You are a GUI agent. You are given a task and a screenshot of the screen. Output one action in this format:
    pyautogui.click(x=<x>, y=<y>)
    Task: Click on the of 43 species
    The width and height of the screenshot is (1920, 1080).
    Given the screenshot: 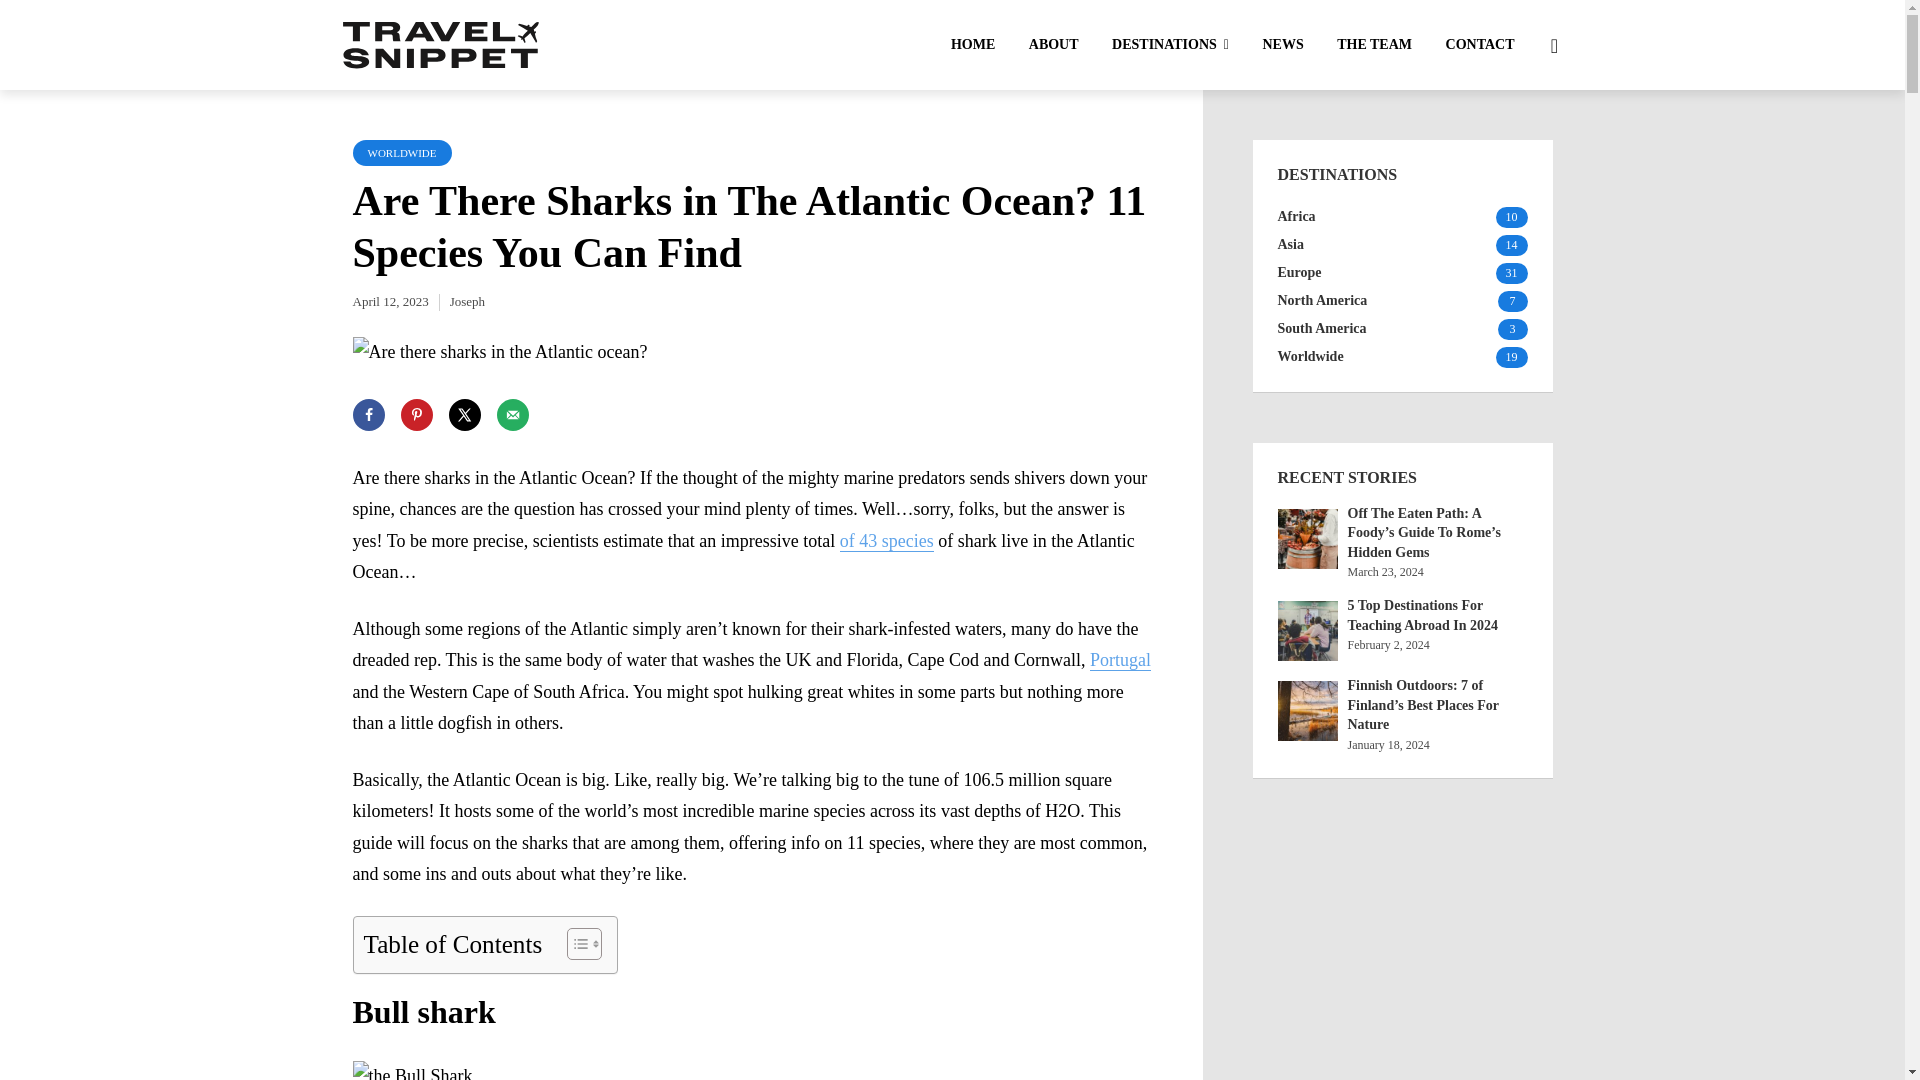 What is the action you would take?
    pyautogui.click(x=886, y=540)
    